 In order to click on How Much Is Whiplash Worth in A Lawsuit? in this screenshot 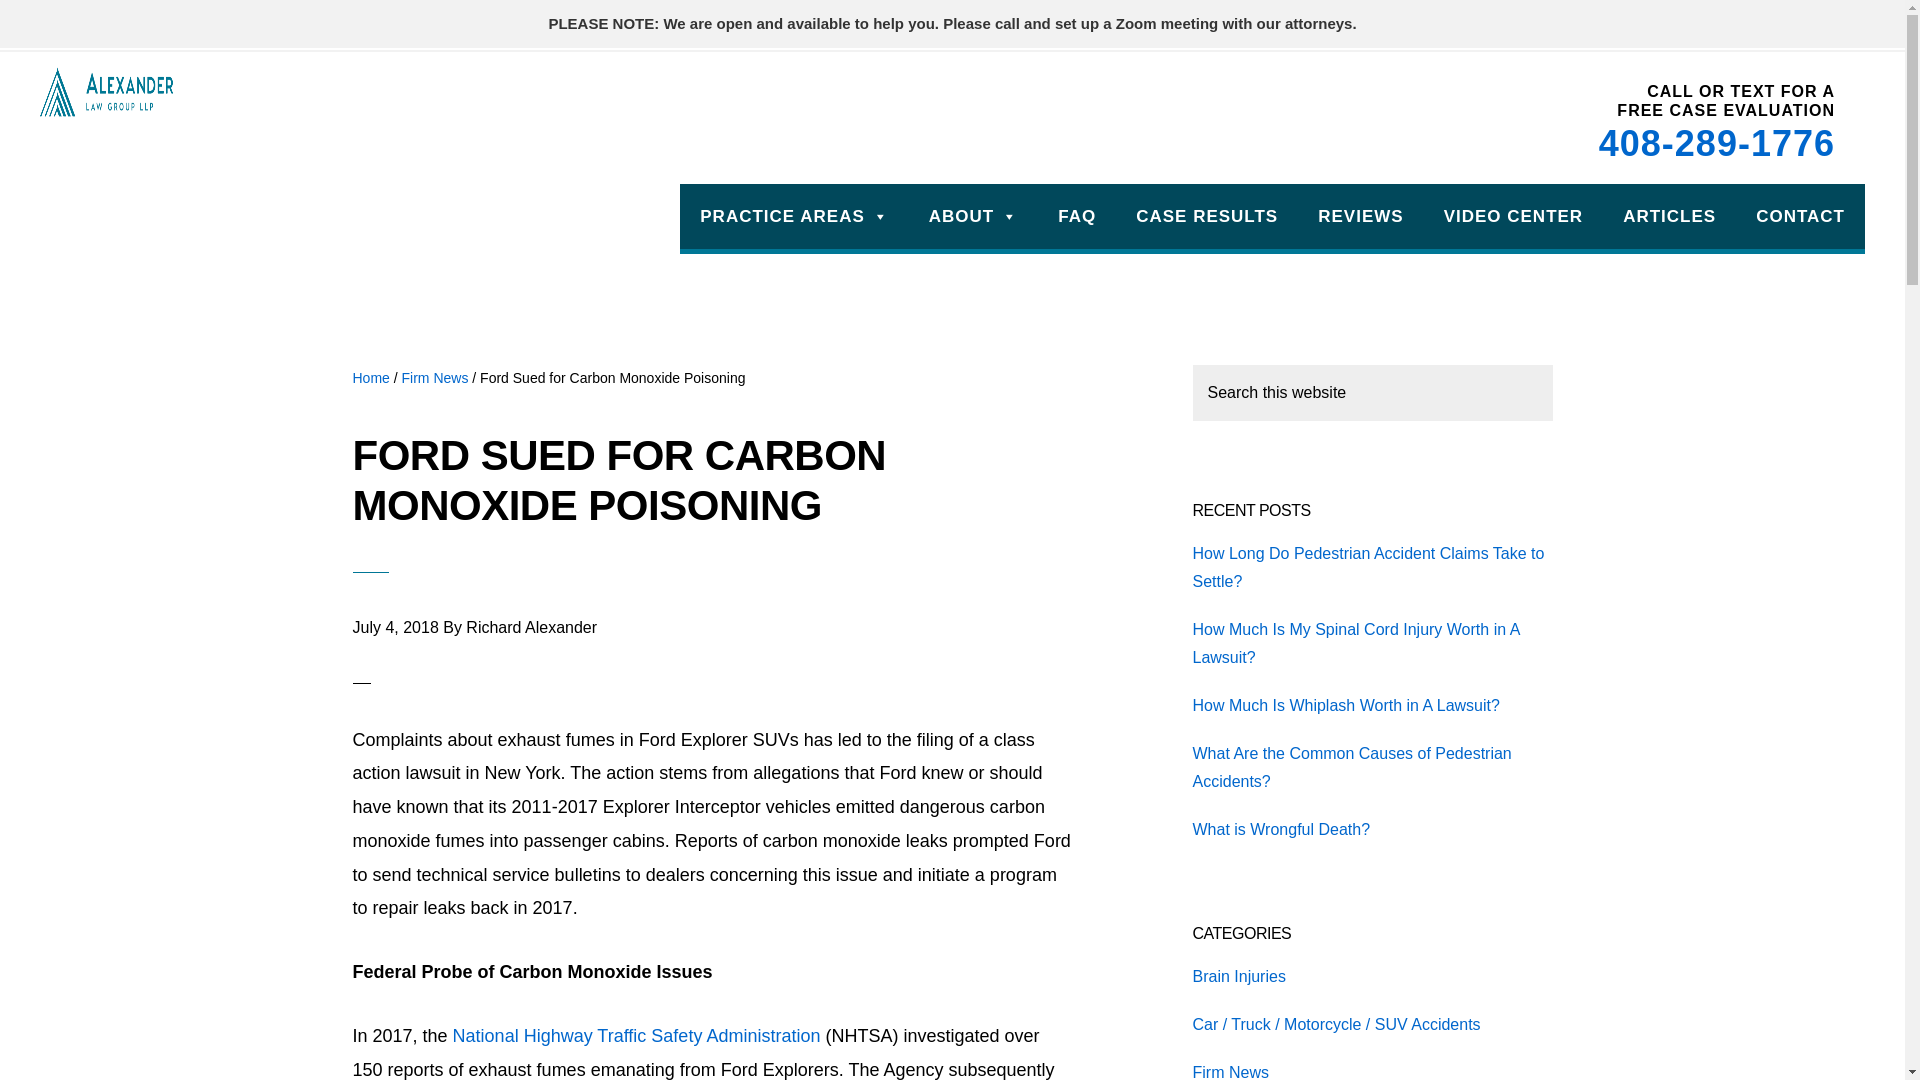, I will do `click(1346, 704)`.